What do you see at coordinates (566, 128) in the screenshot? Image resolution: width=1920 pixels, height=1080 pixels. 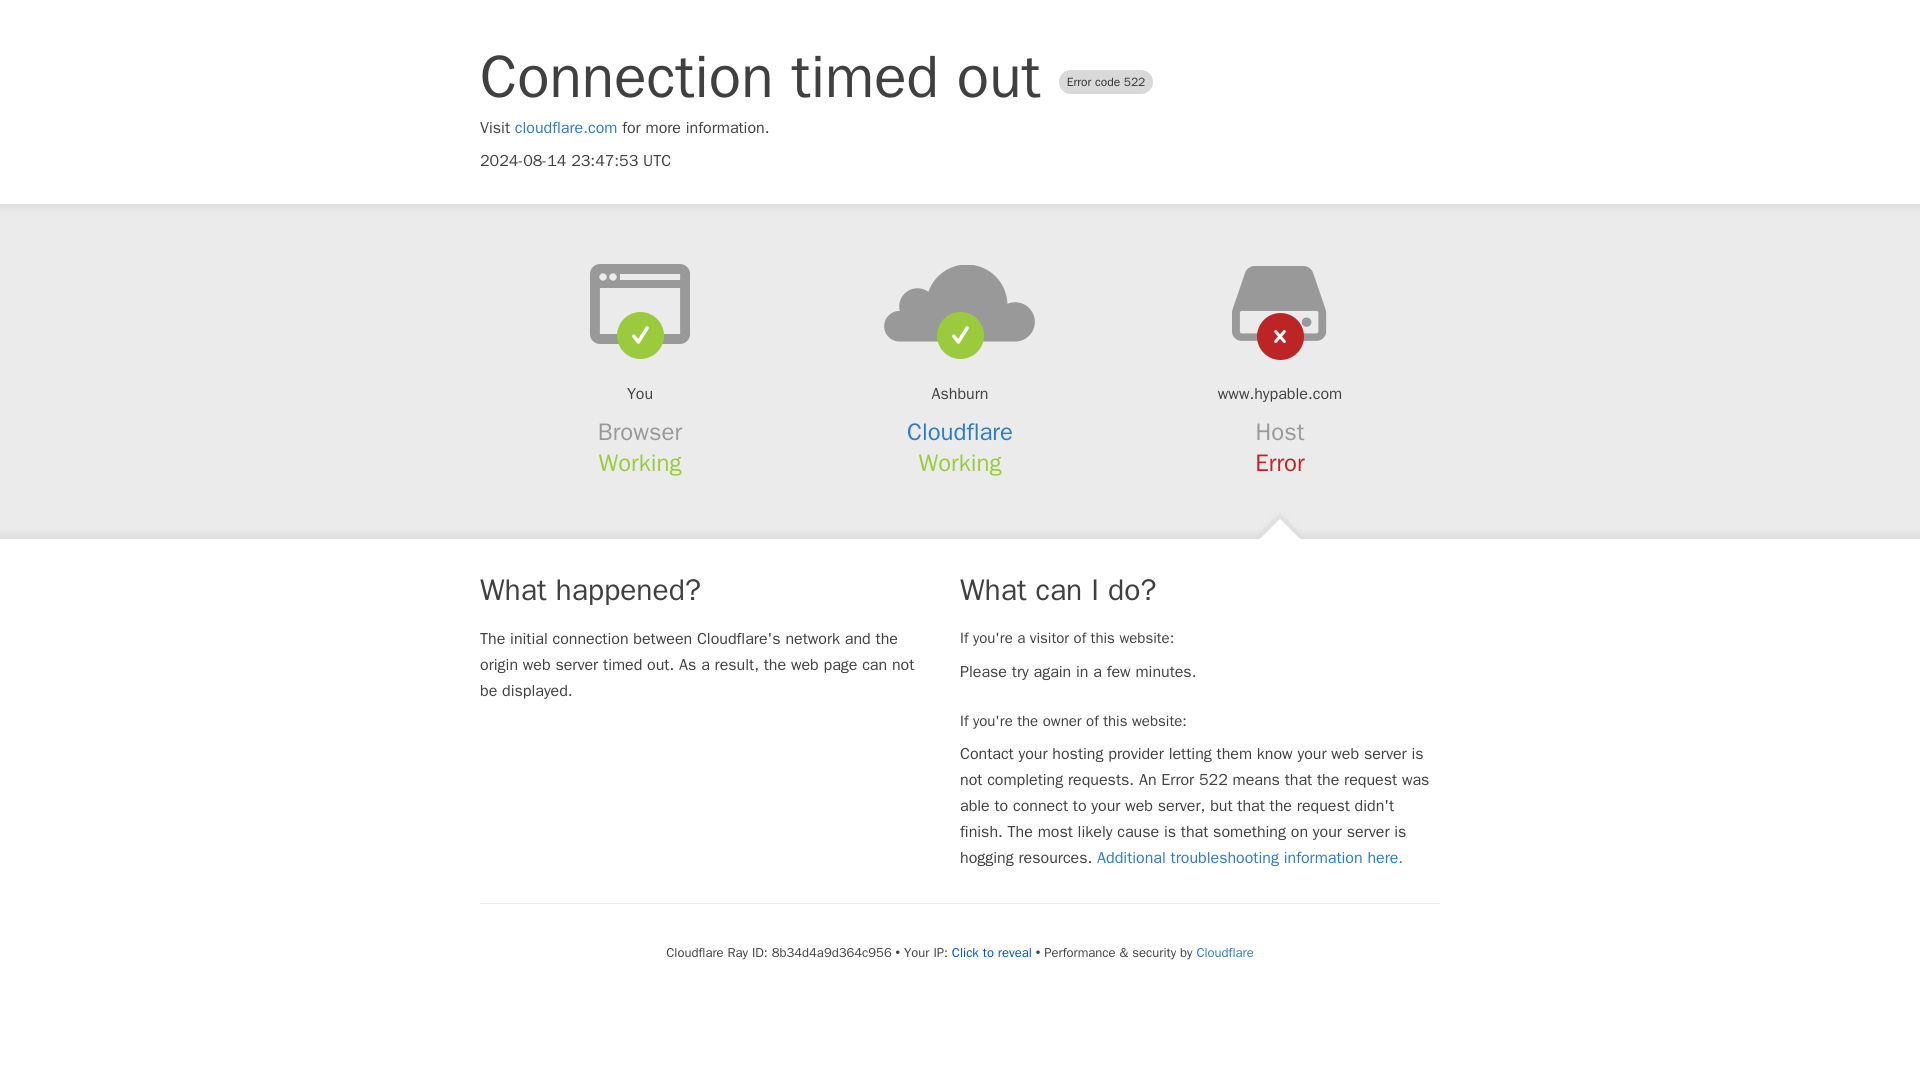 I see `cloudflare.com` at bounding box center [566, 128].